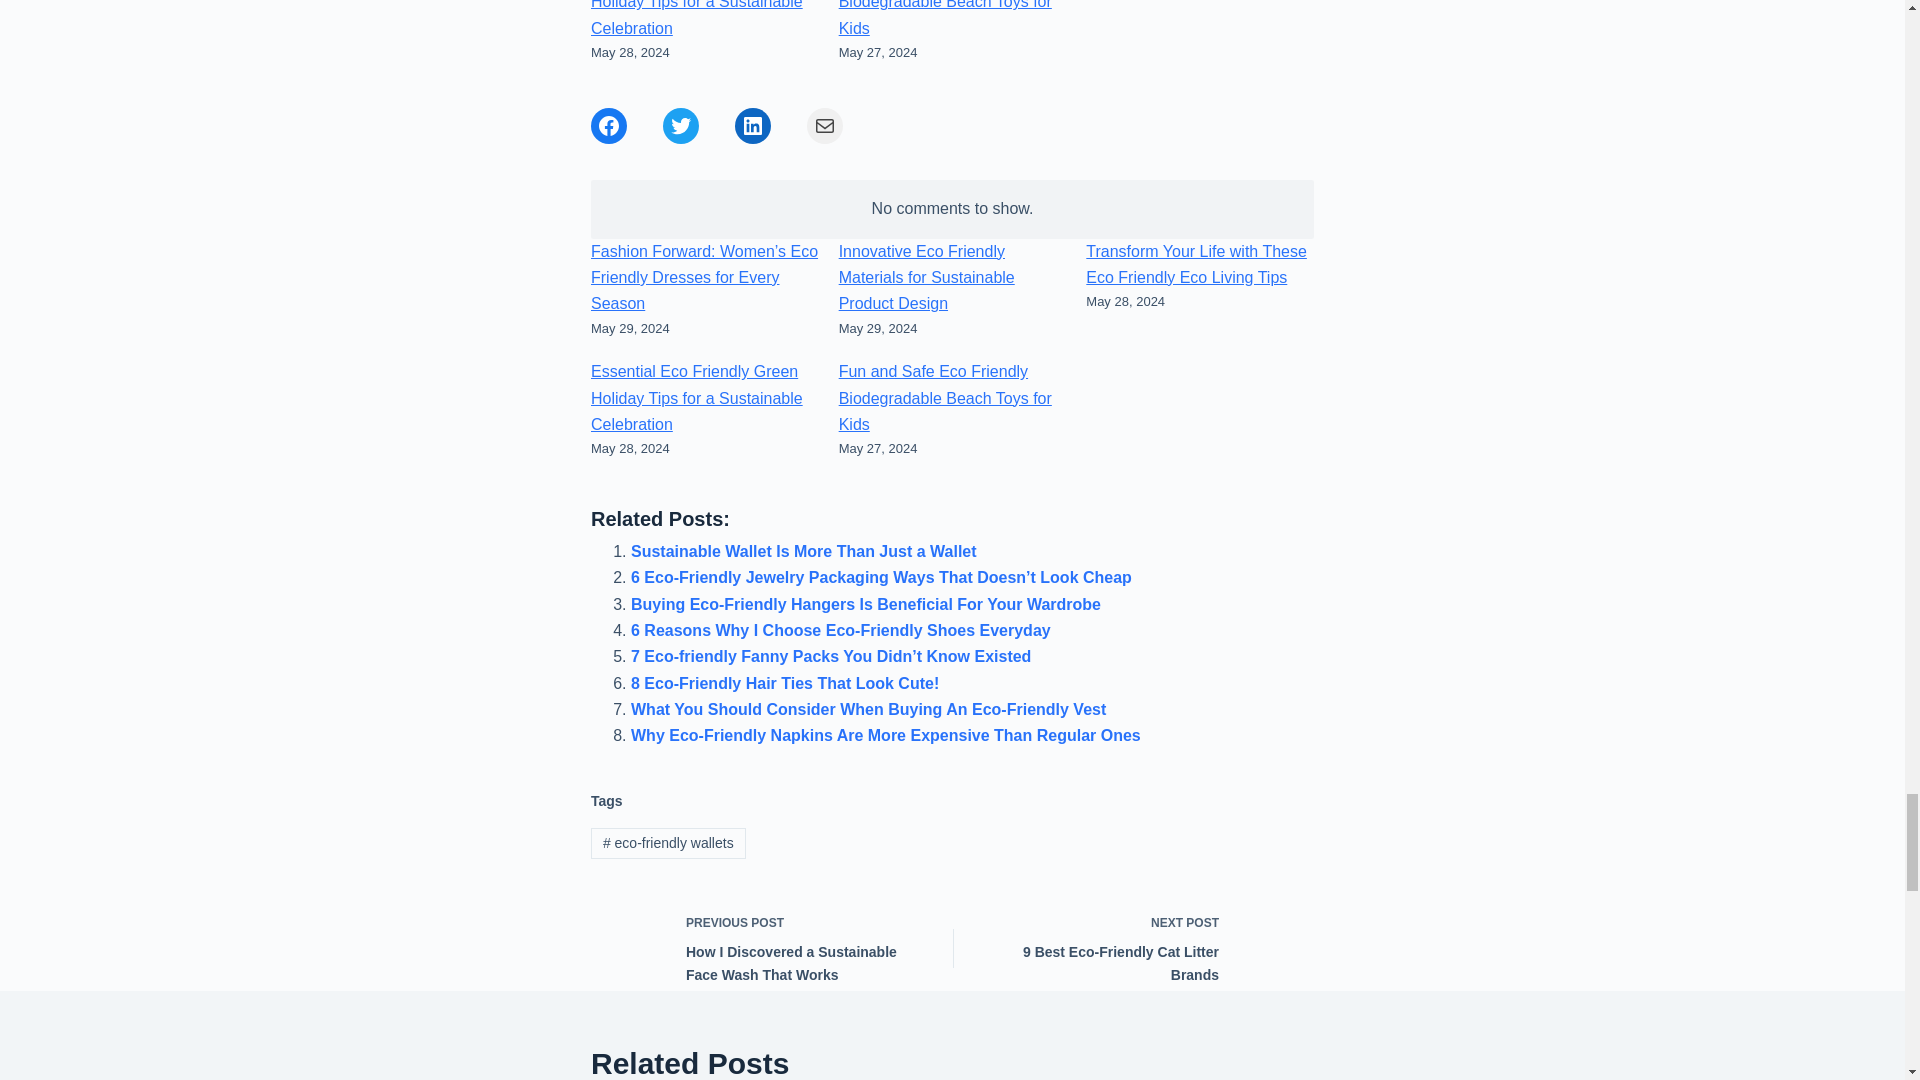 The height and width of the screenshot is (1080, 1920). What do you see at coordinates (868, 709) in the screenshot?
I see `What You Should Consider When Buying An Eco-Friendly Vest` at bounding box center [868, 709].